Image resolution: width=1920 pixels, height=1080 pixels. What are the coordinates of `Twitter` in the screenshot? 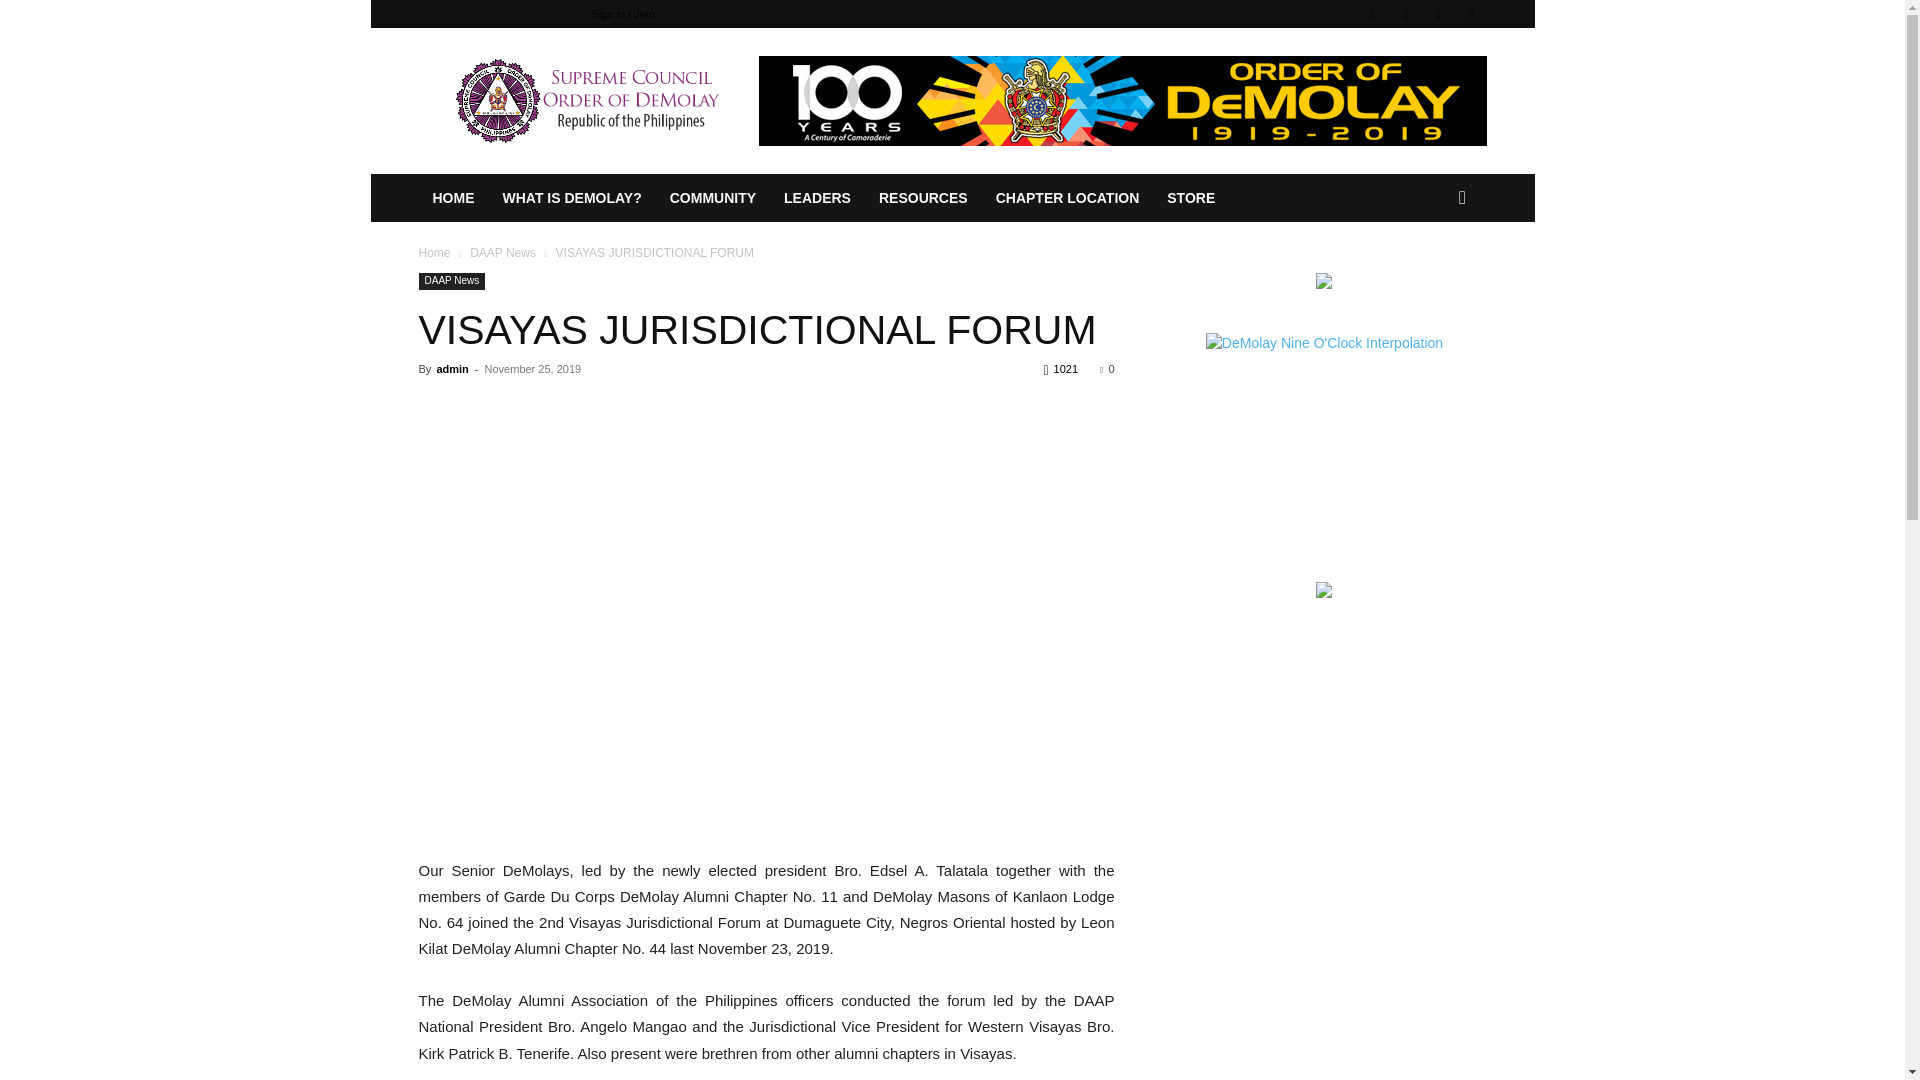 It's located at (1438, 14).